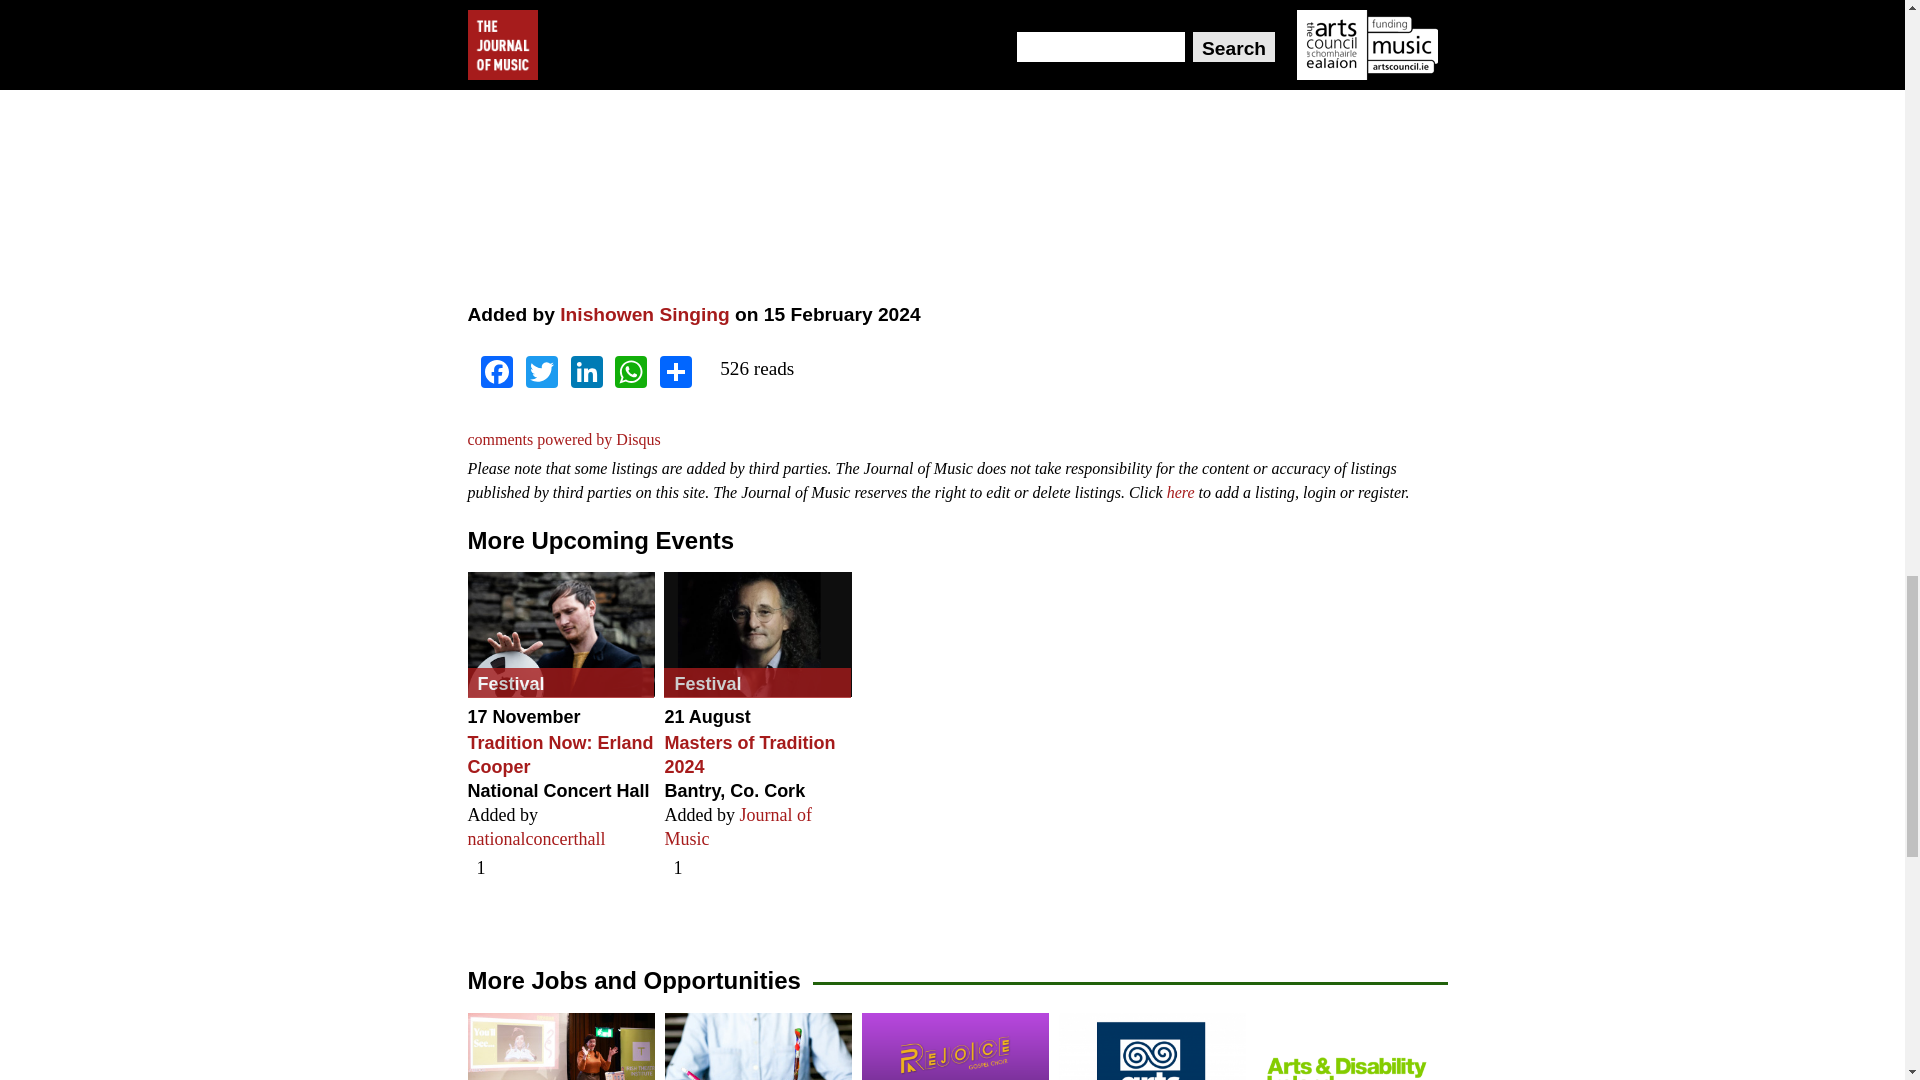 This screenshot has height=1080, width=1920. I want to click on Arts and Disability Connect, so click(1349, 1046).